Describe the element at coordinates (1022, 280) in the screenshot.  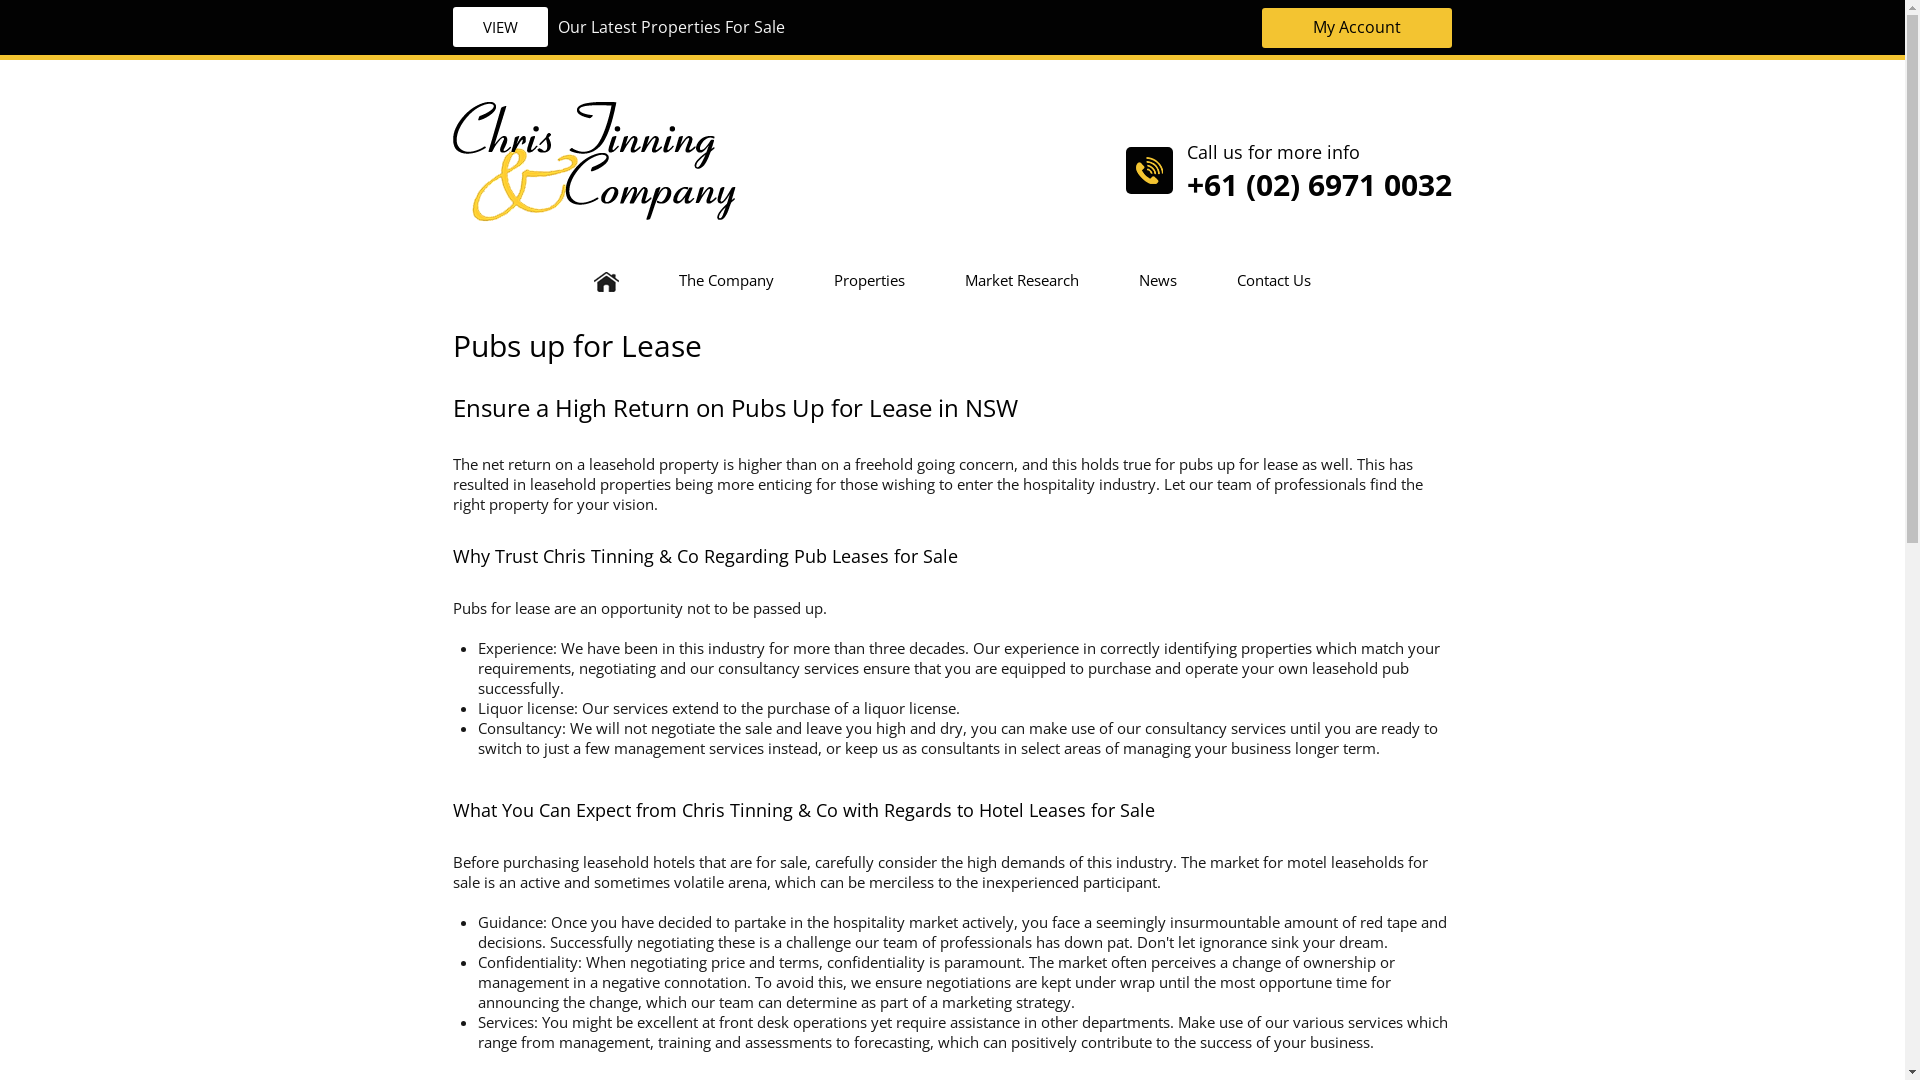
I see `Market Research` at that location.